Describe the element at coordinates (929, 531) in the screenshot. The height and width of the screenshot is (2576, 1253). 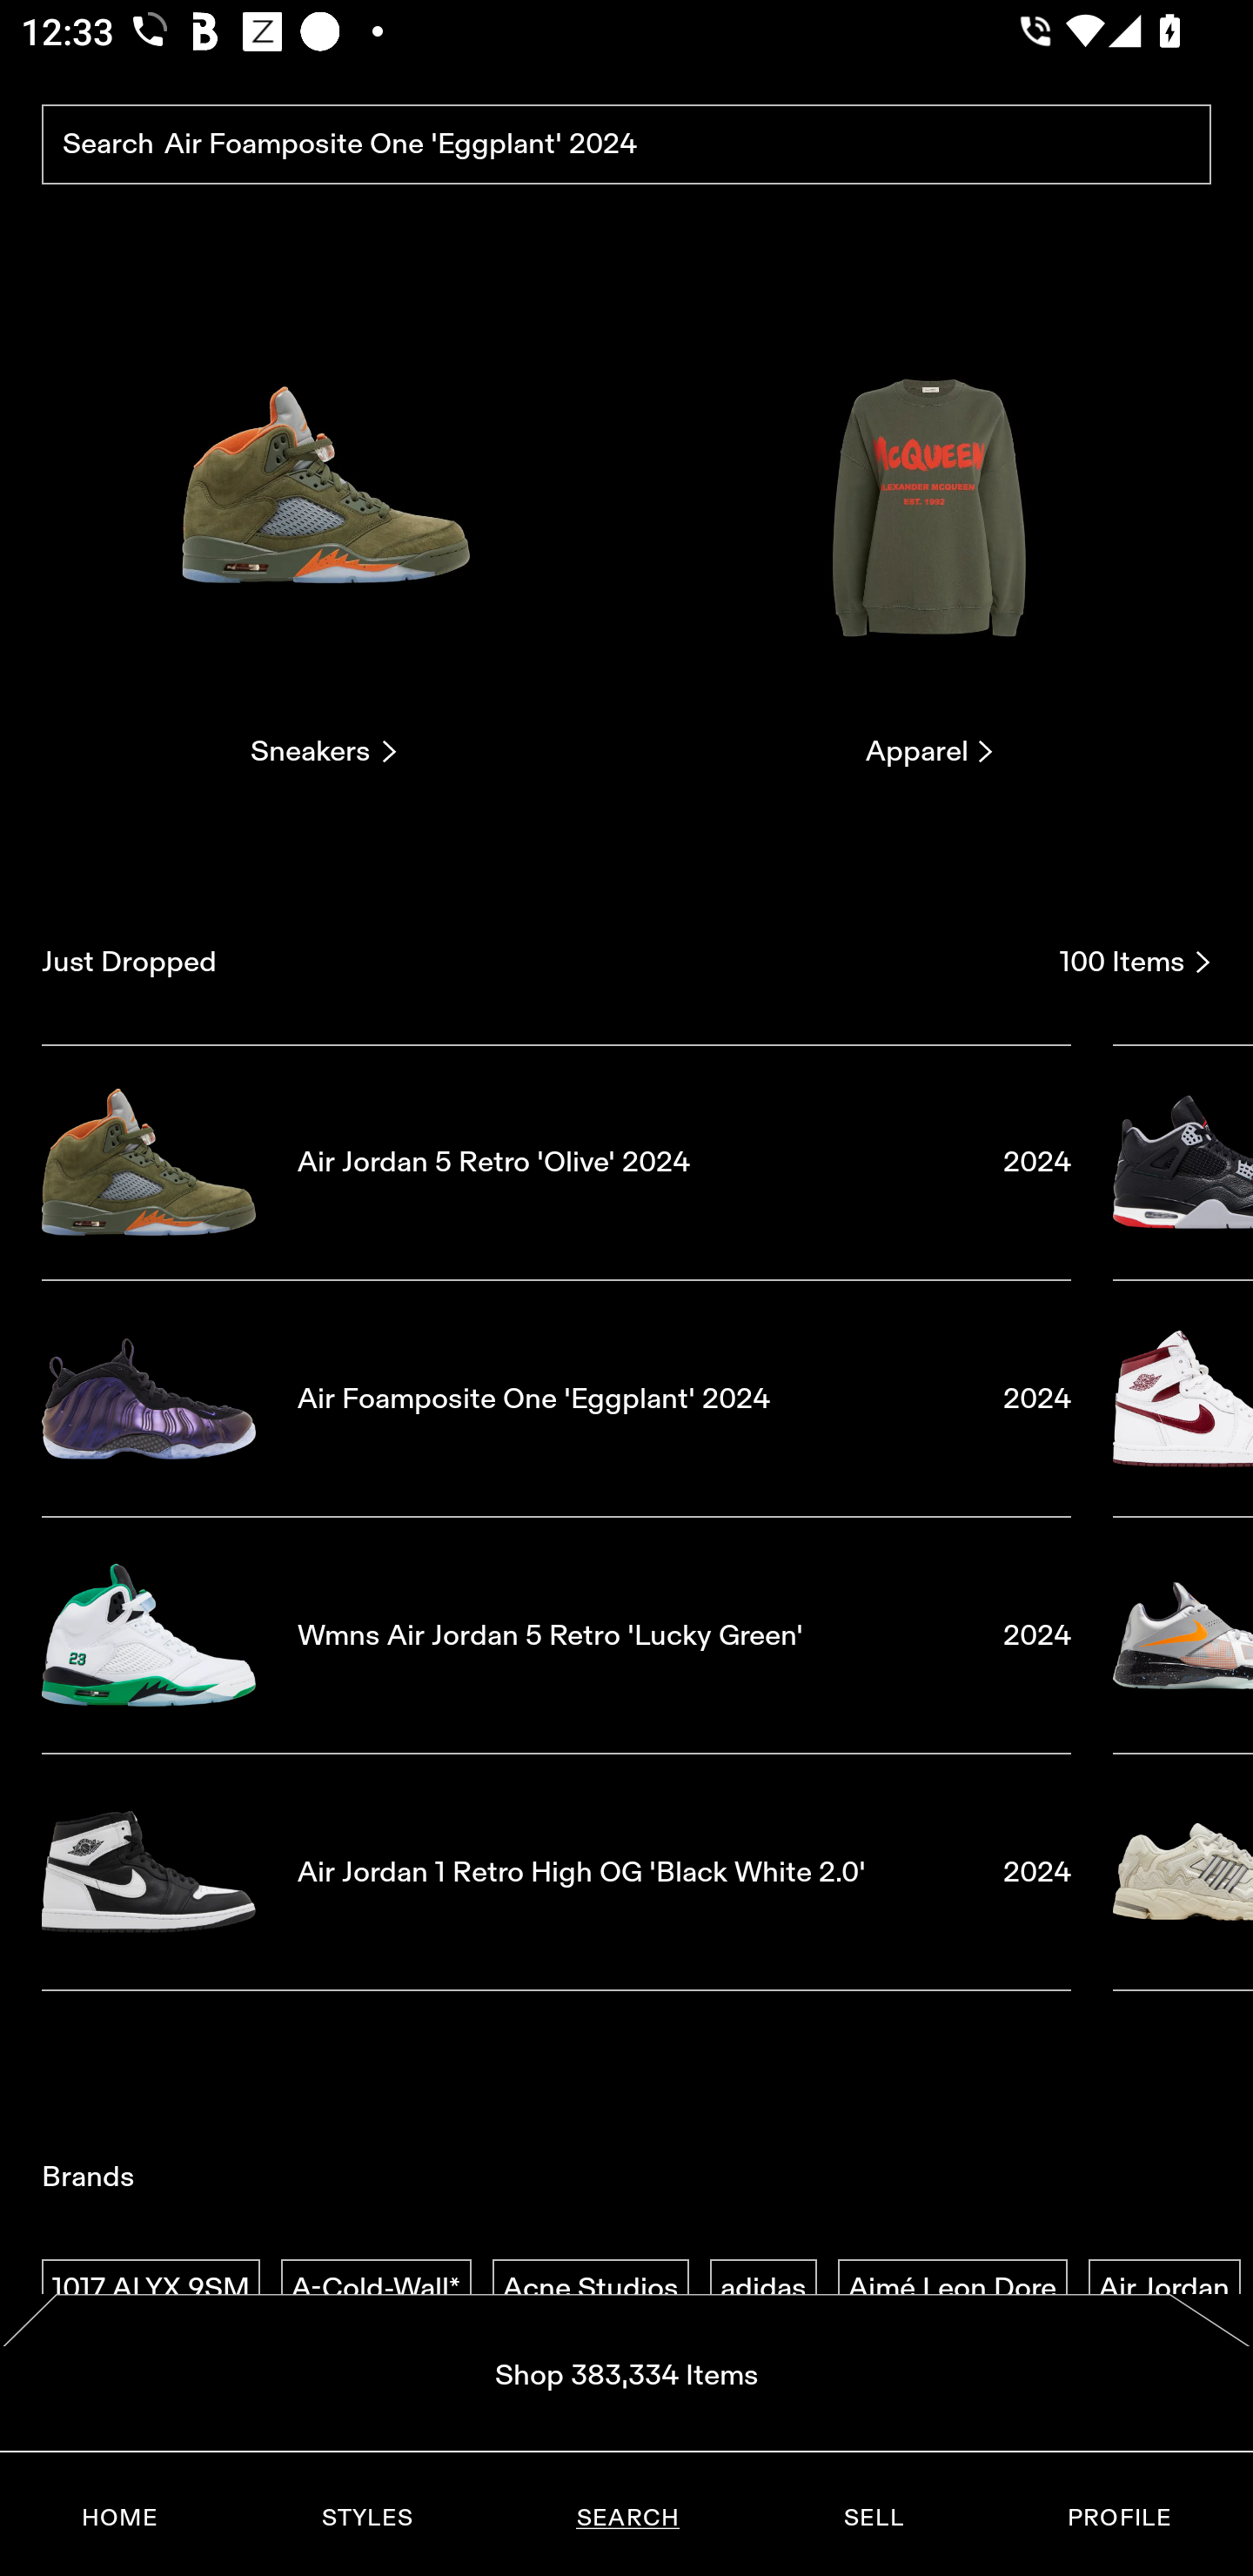
I see `Apparel` at that location.